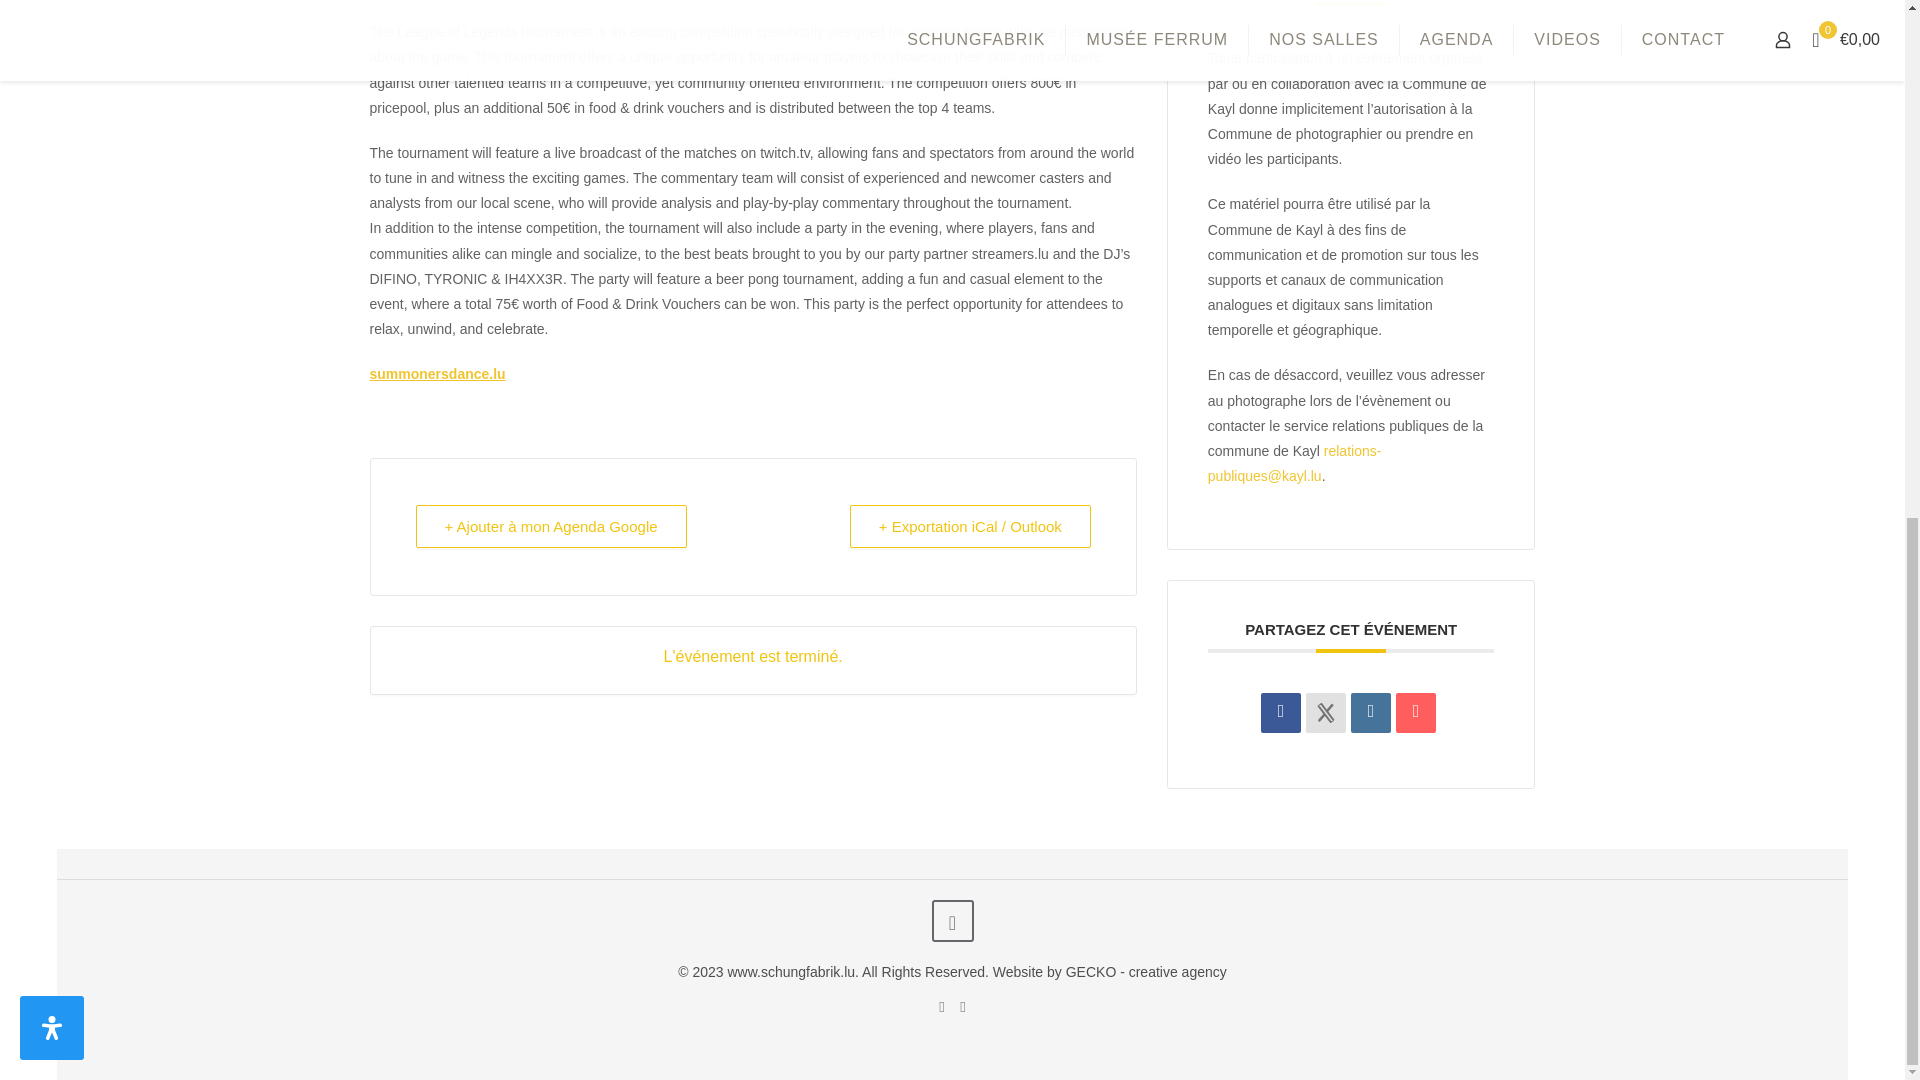  I want to click on GECKO - creative agency, so click(1146, 972).